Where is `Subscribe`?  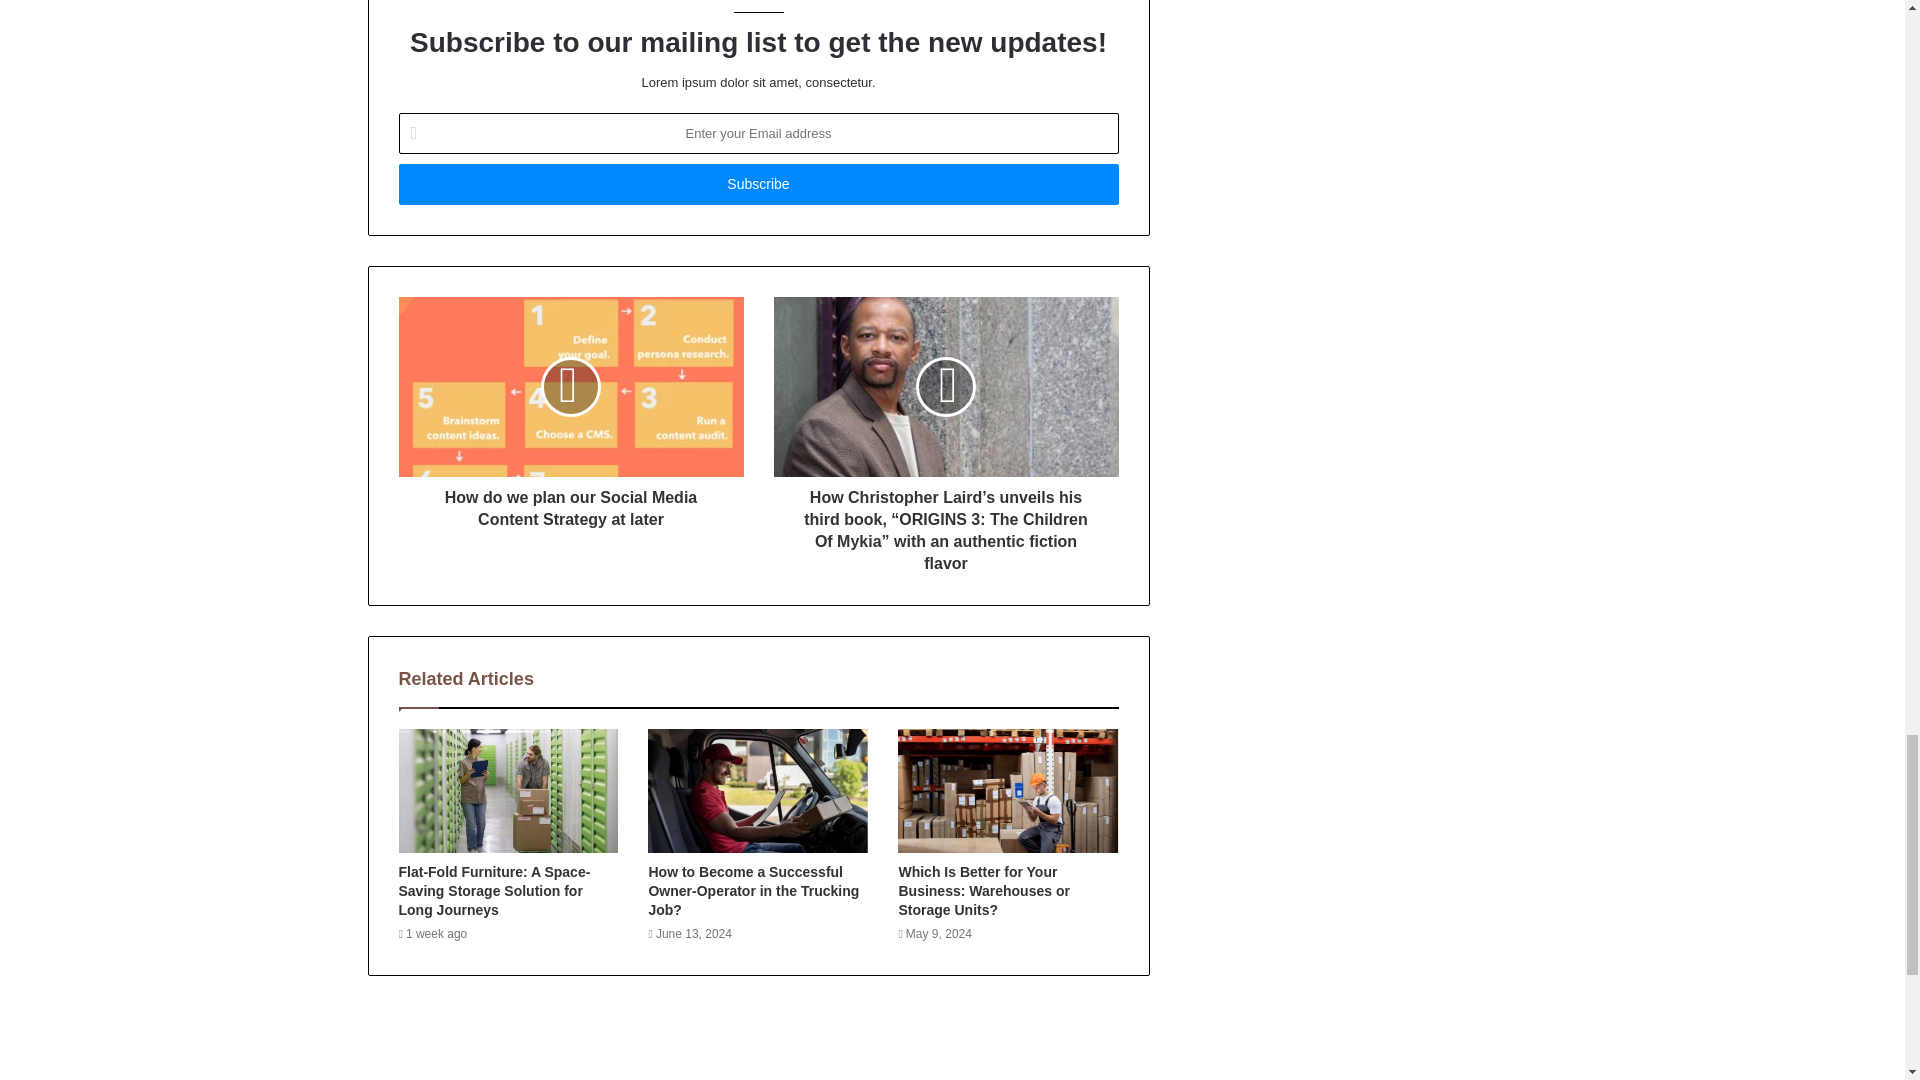
Subscribe is located at coordinates (757, 184).